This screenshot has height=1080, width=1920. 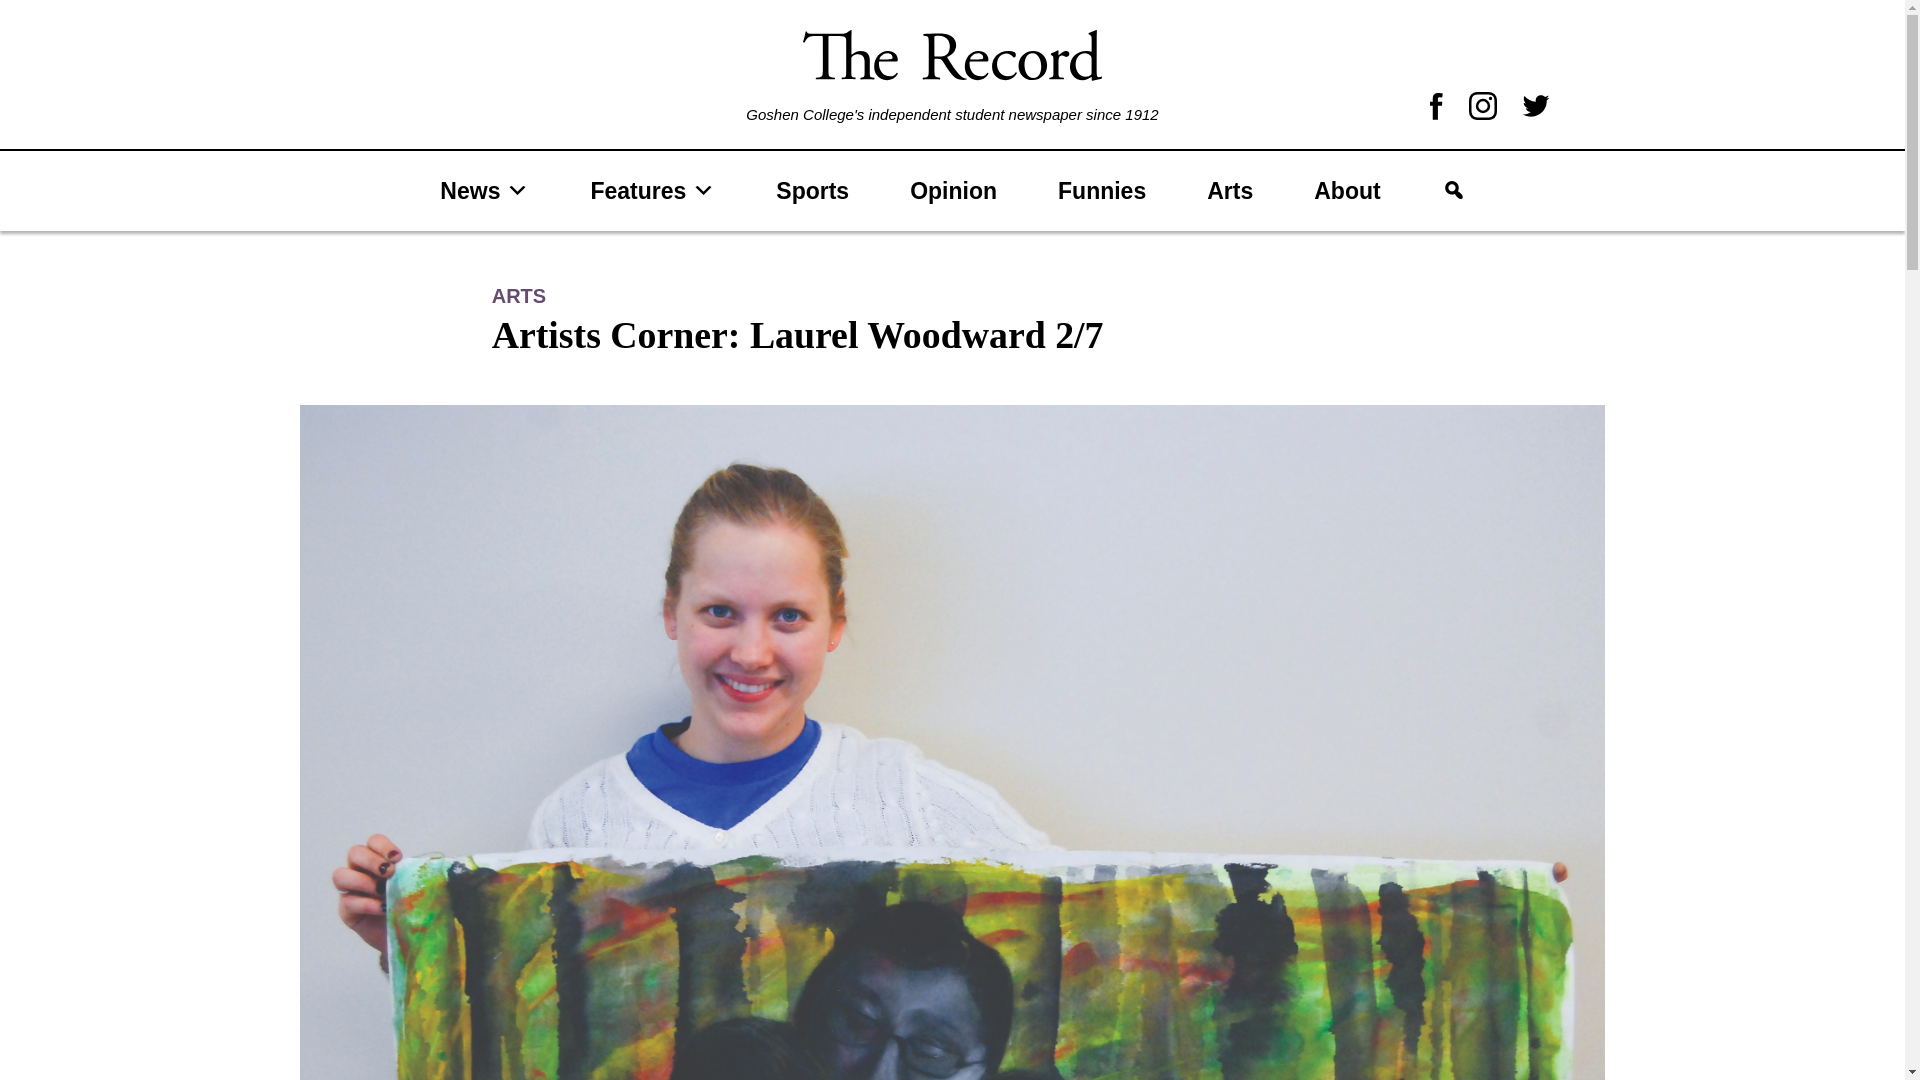 What do you see at coordinates (652, 190) in the screenshot?
I see `Features` at bounding box center [652, 190].